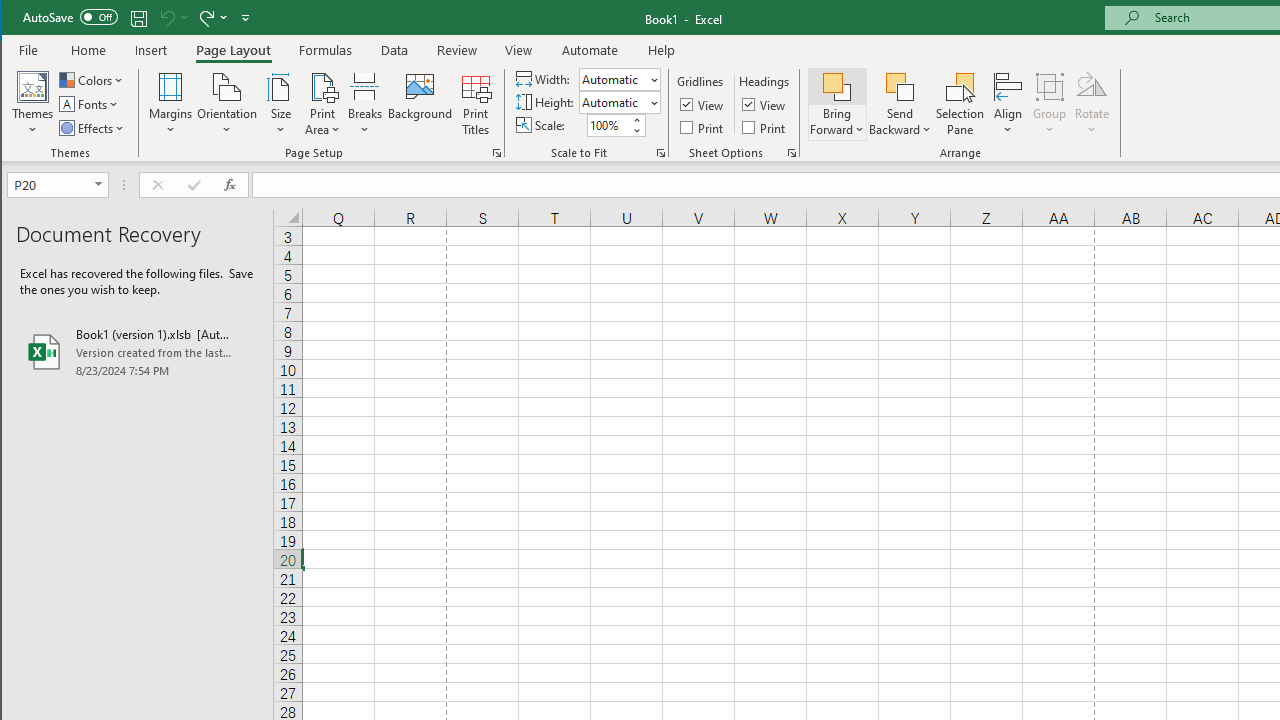  What do you see at coordinates (1092, 104) in the screenshot?
I see `Rotate` at bounding box center [1092, 104].